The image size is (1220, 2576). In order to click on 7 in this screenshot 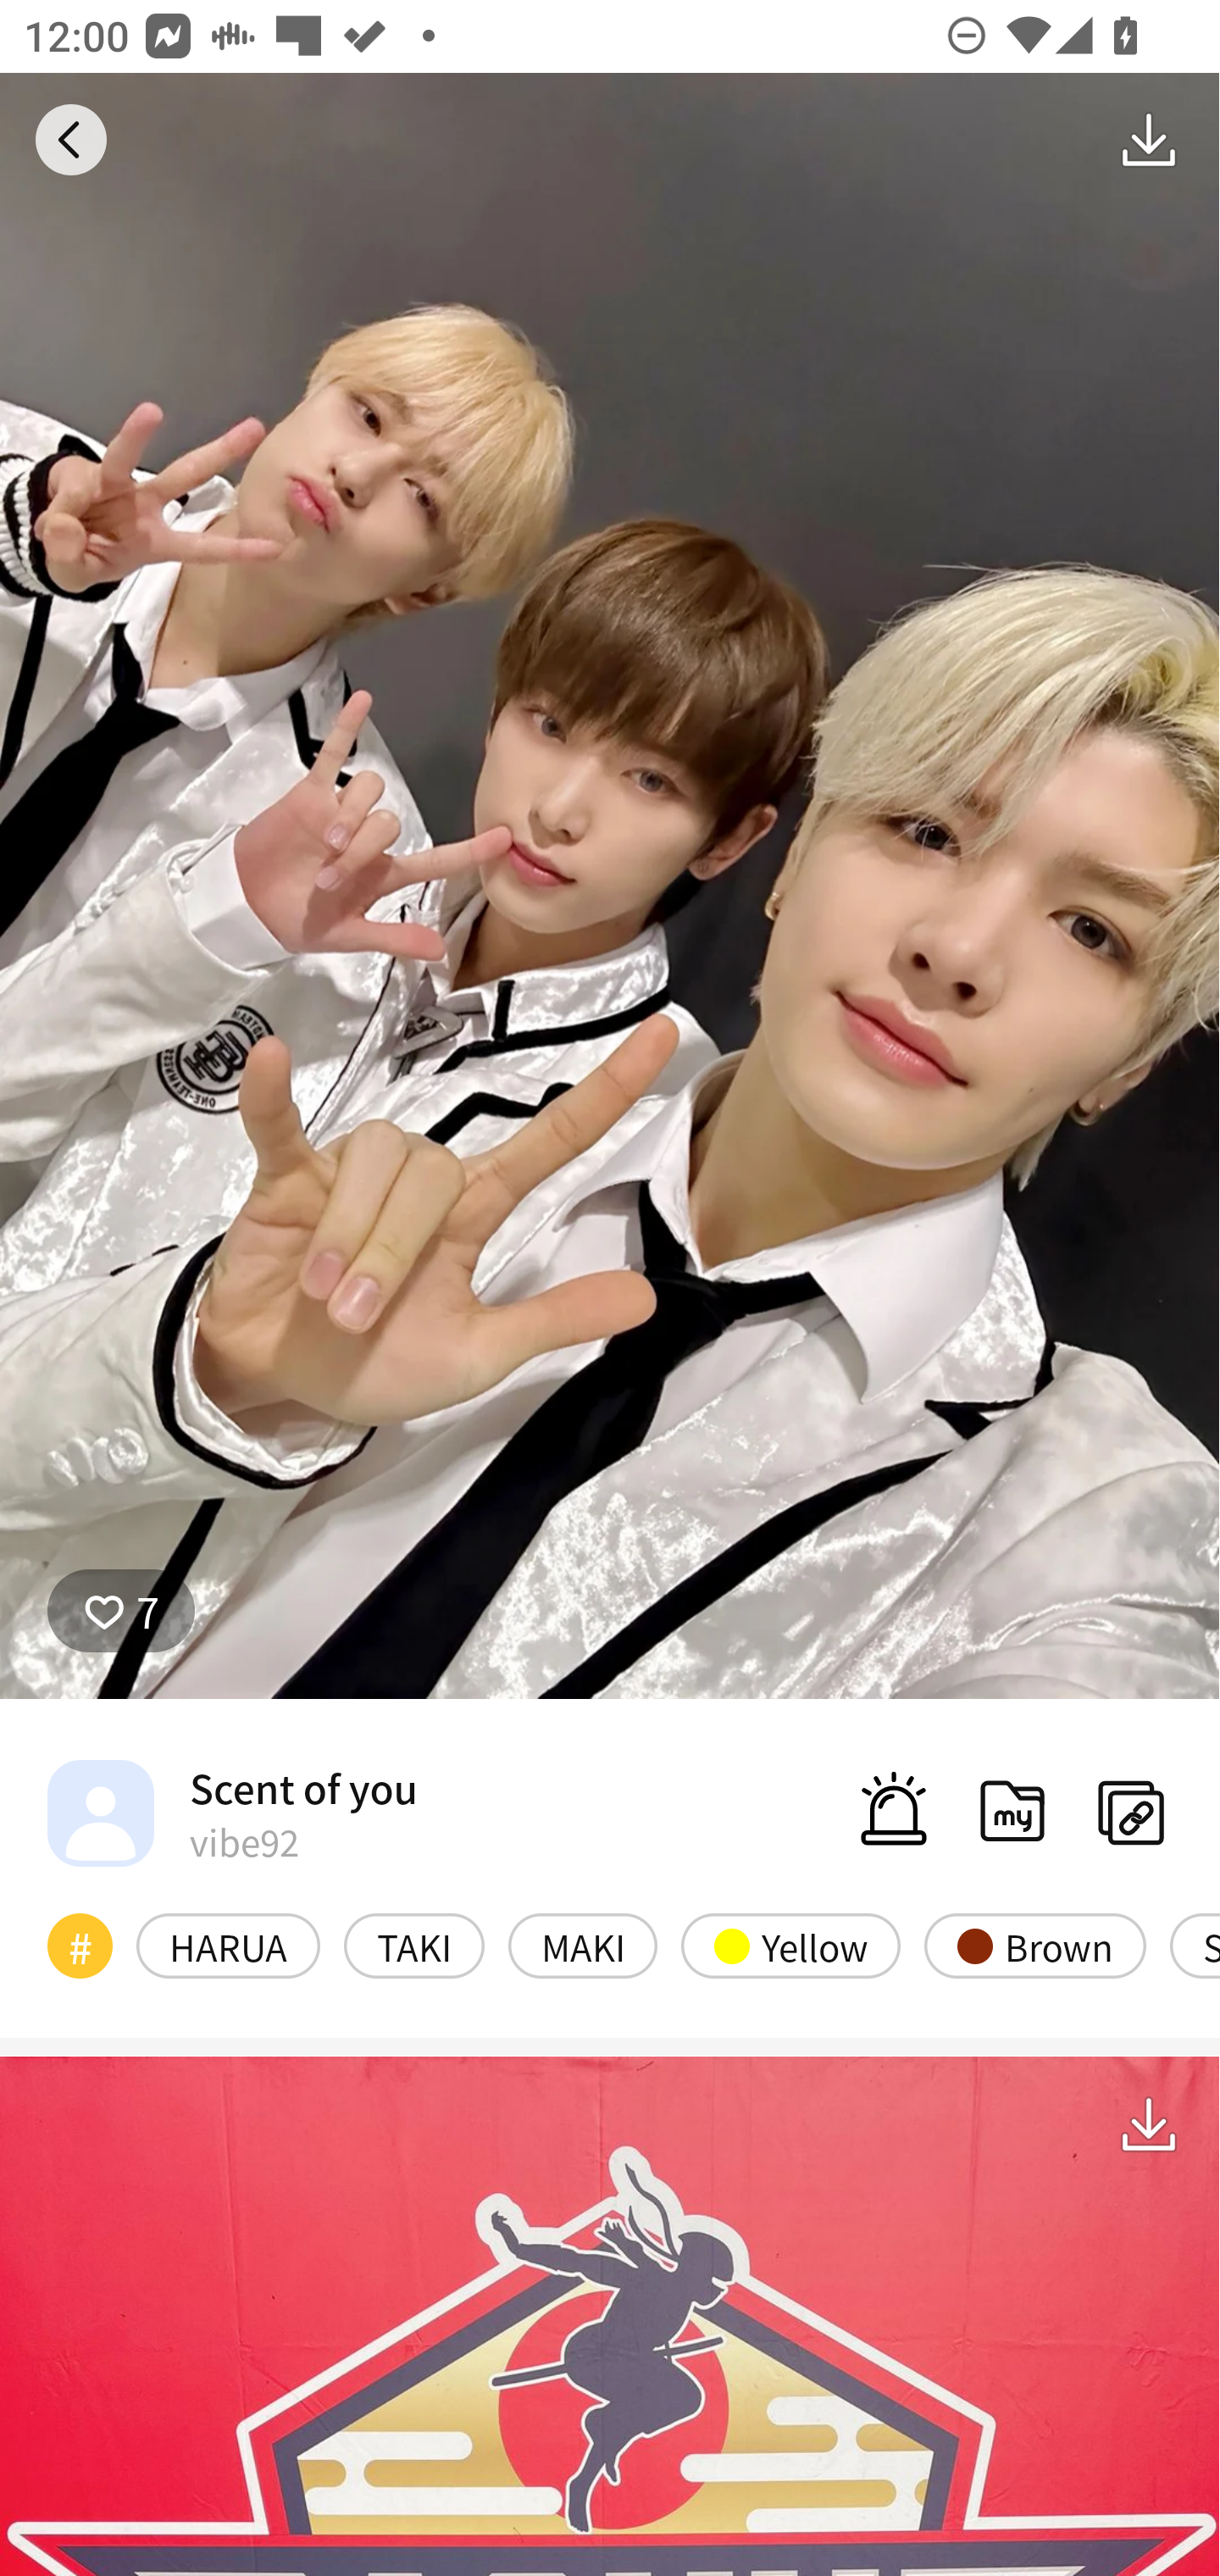, I will do `click(121, 1611)`.